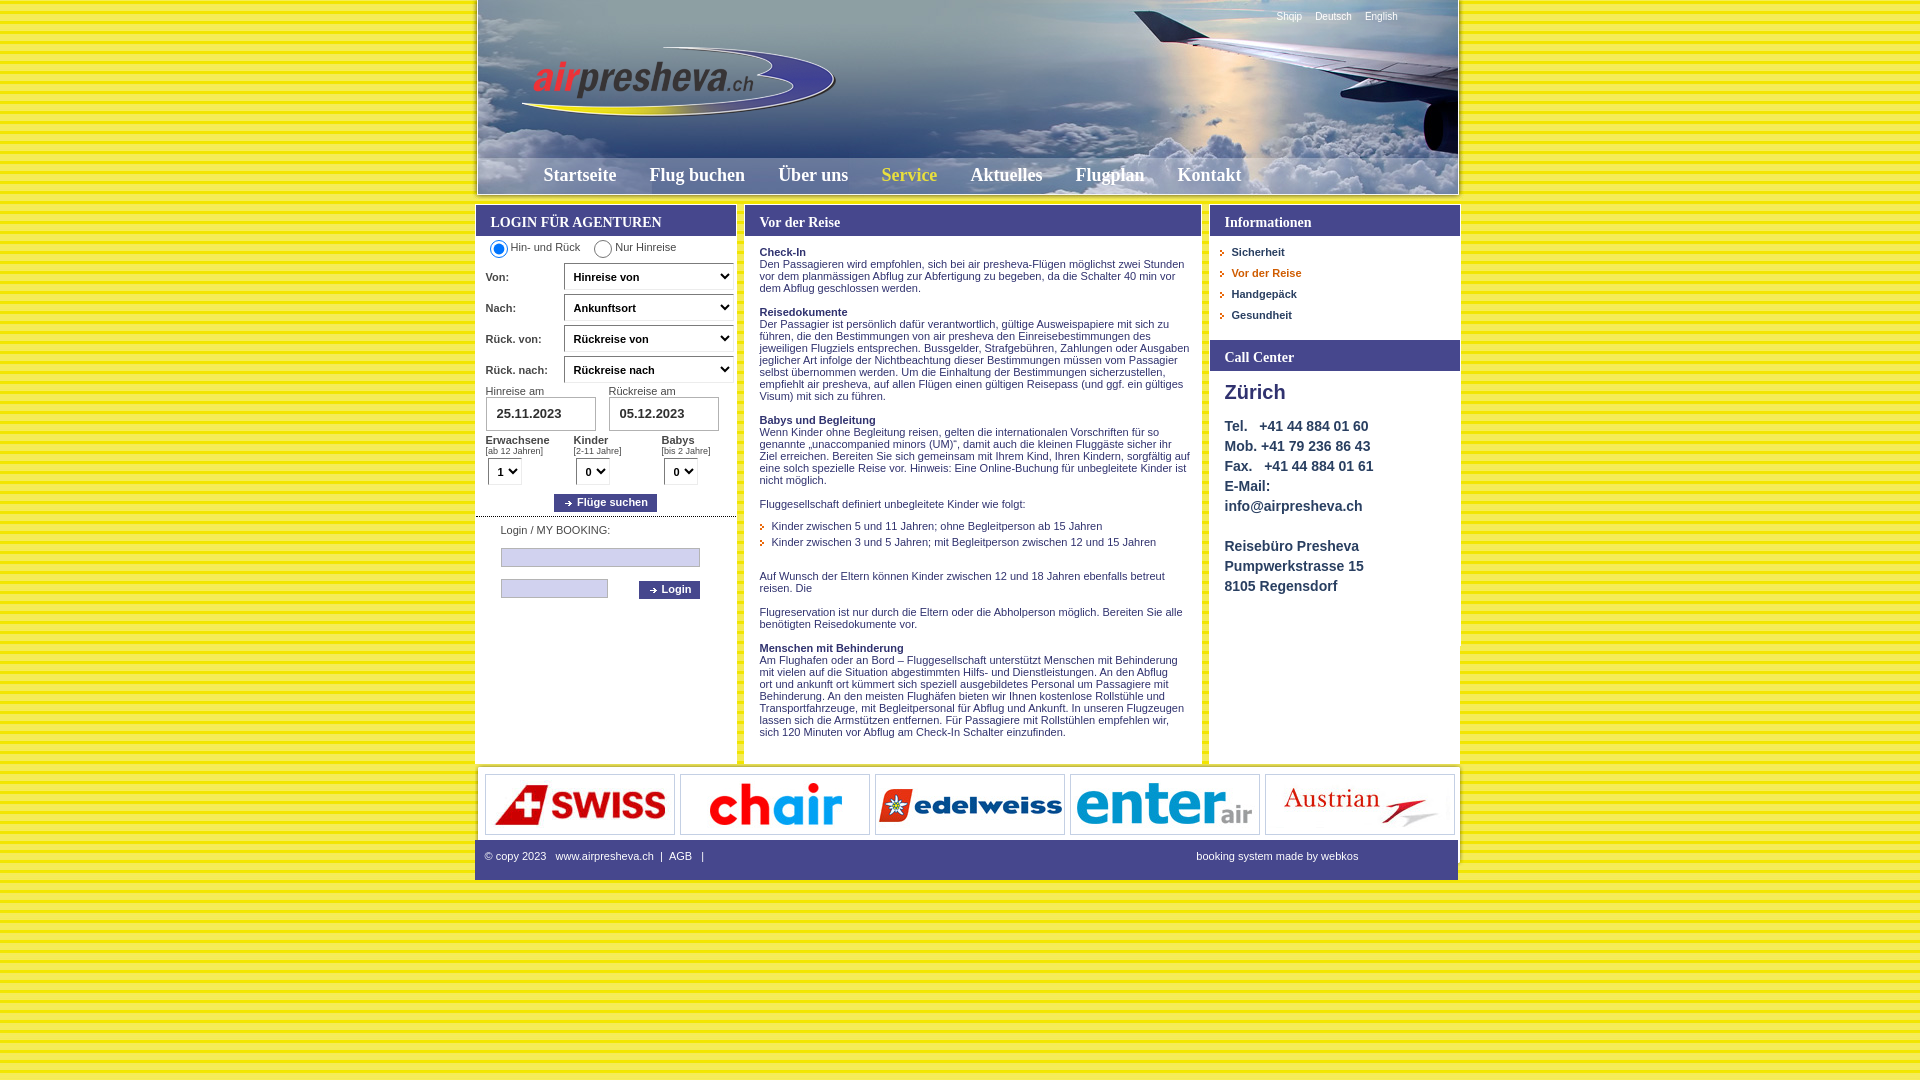 The width and height of the screenshot is (1920, 1080). I want to click on Service, so click(909, 175).